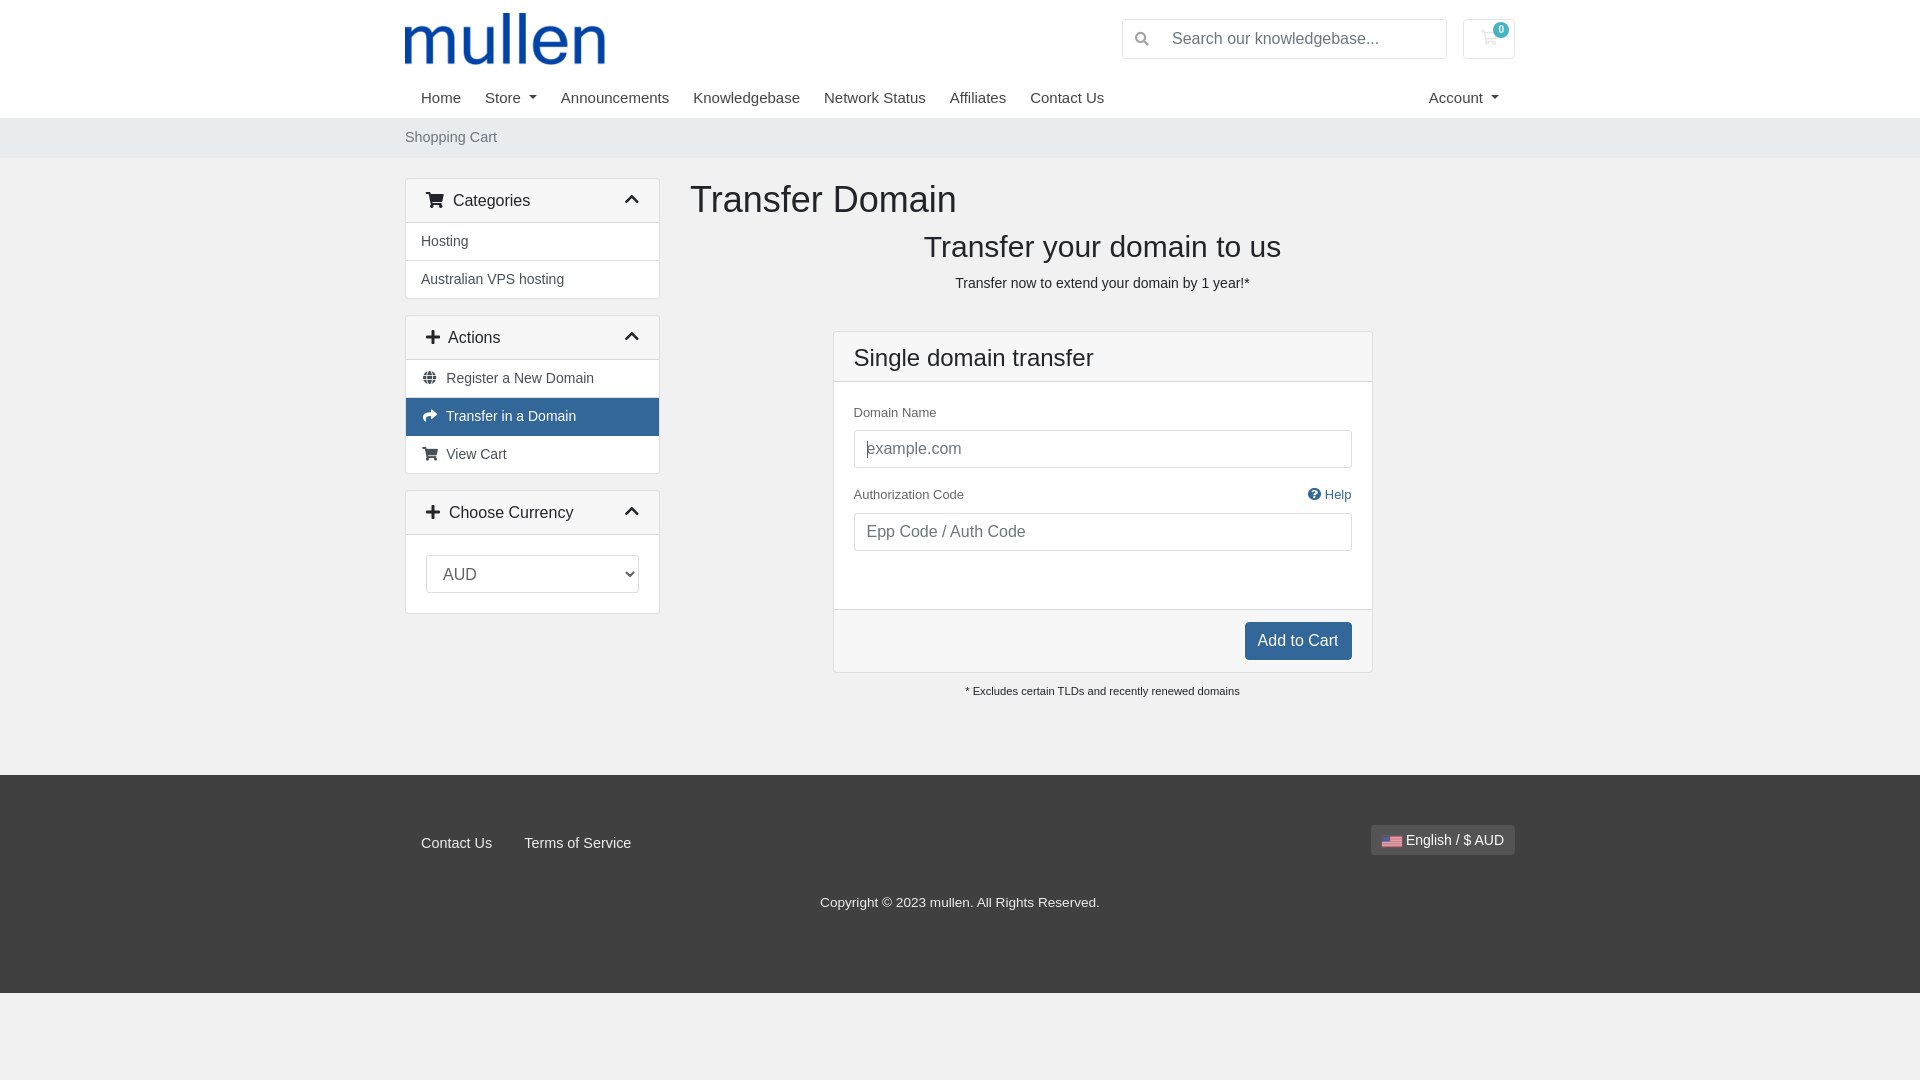 Image resolution: width=1920 pixels, height=1080 pixels. I want to click on Contact Us, so click(1079, 98).